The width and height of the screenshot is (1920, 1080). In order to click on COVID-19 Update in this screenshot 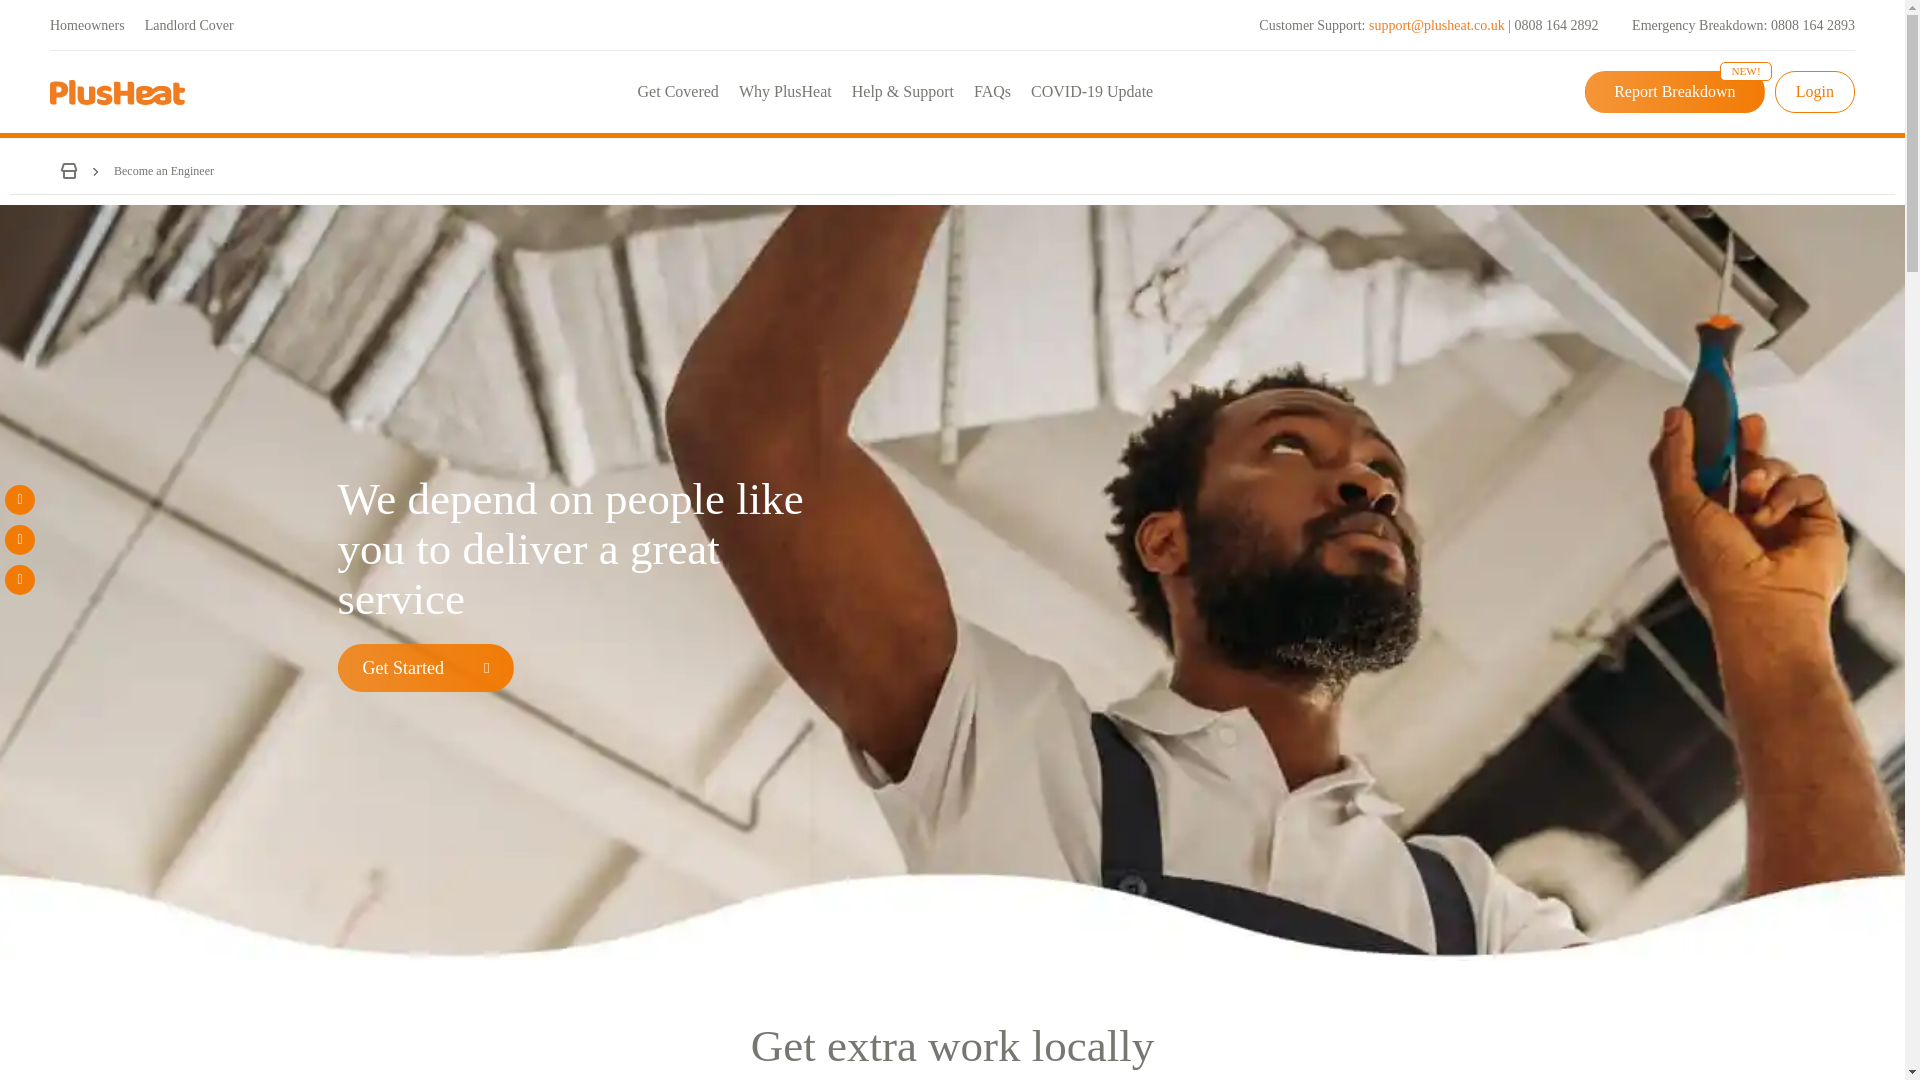, I will do `click(1092, 92)`.